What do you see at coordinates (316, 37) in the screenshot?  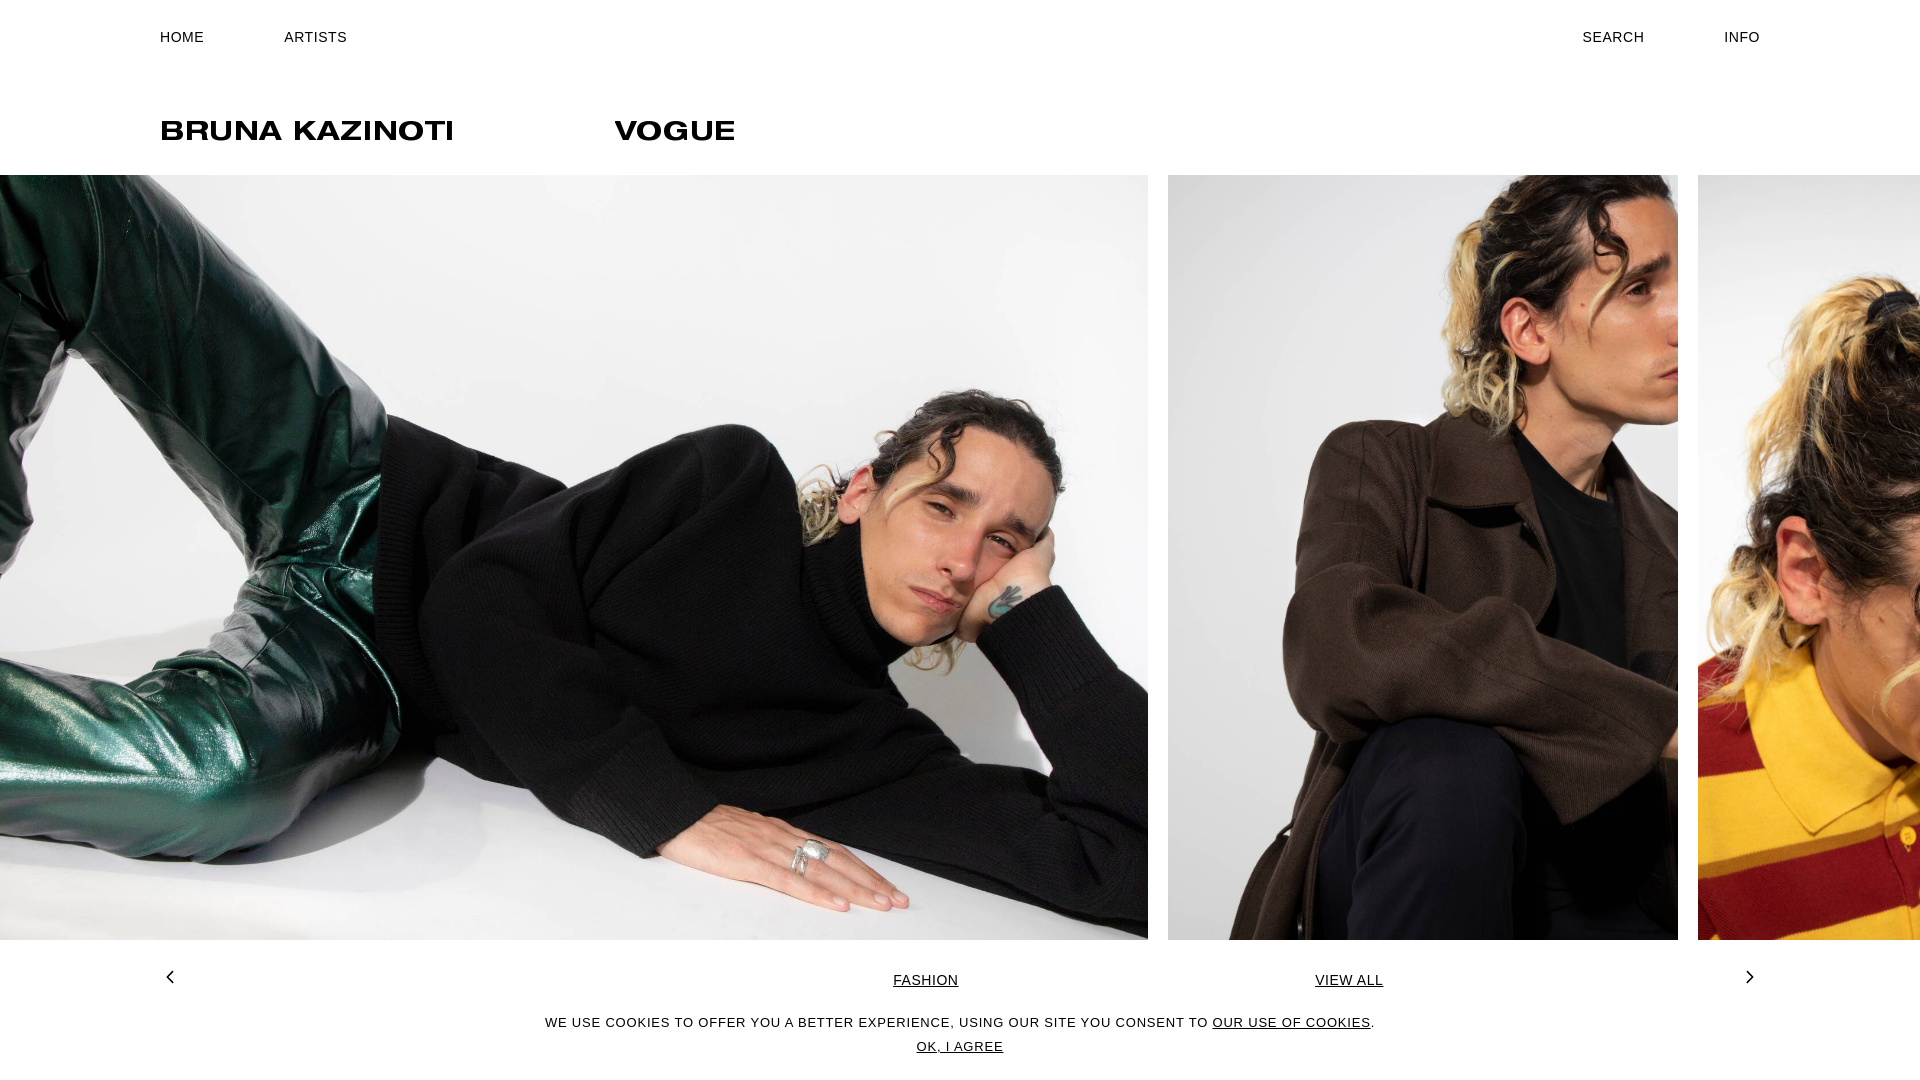 I see `ARTISTS` at bounding box center [316, 37].